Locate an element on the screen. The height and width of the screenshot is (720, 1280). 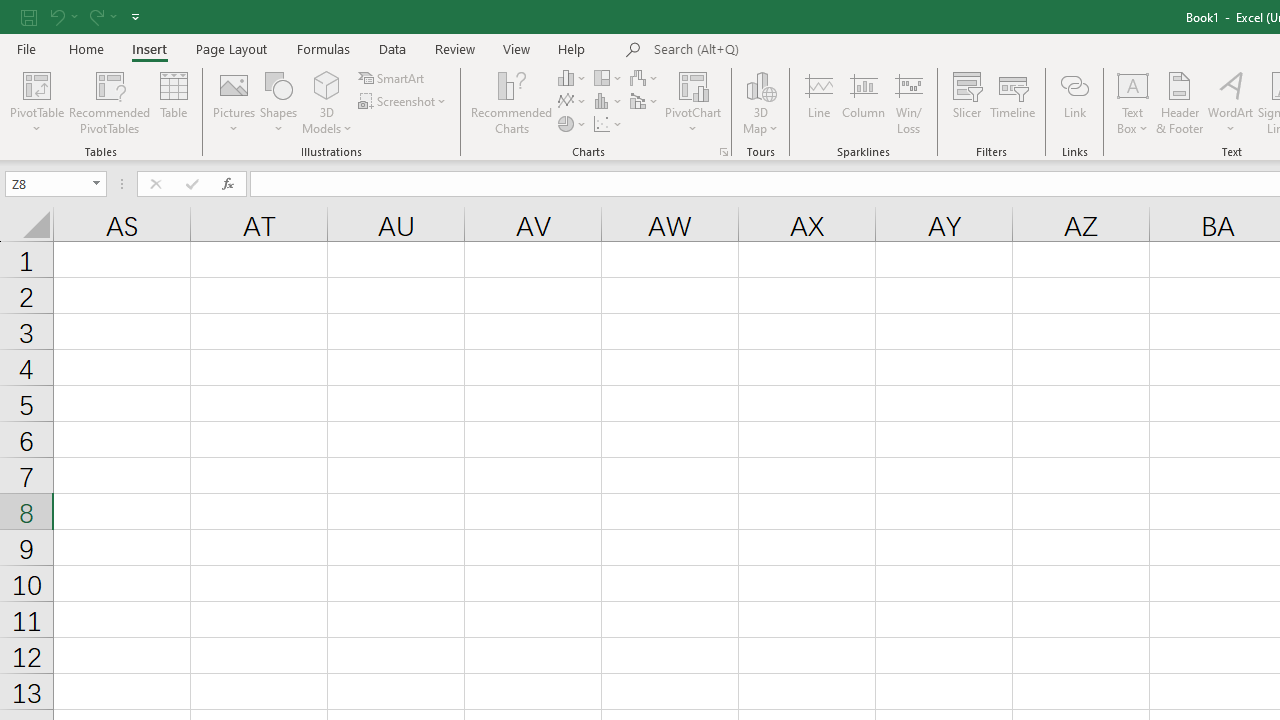
Recommended PivotTables is located at coordinates (110, 102).